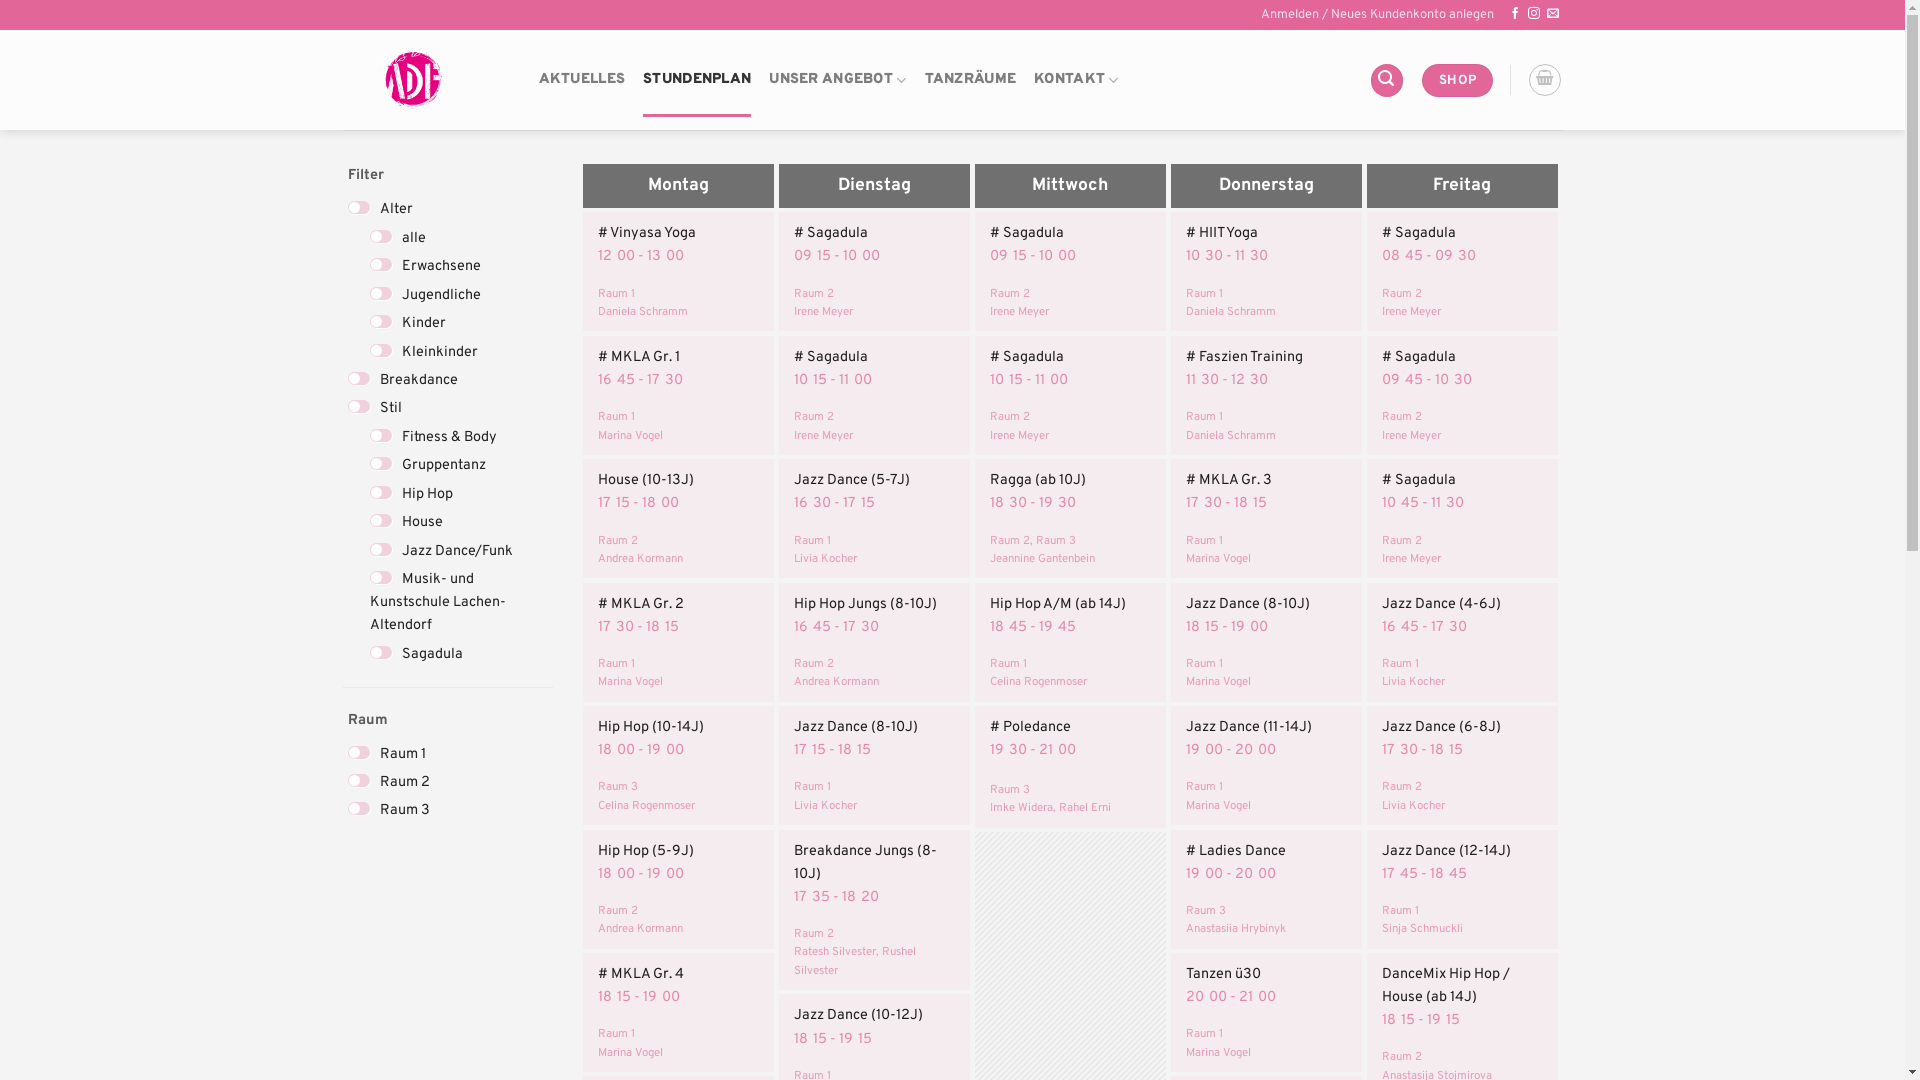 This screenshot has height=1080, width=1920. Describe the element at coordinates (838, 80) in the screenshot. I see `UNSER ANGEBOT` at that location.